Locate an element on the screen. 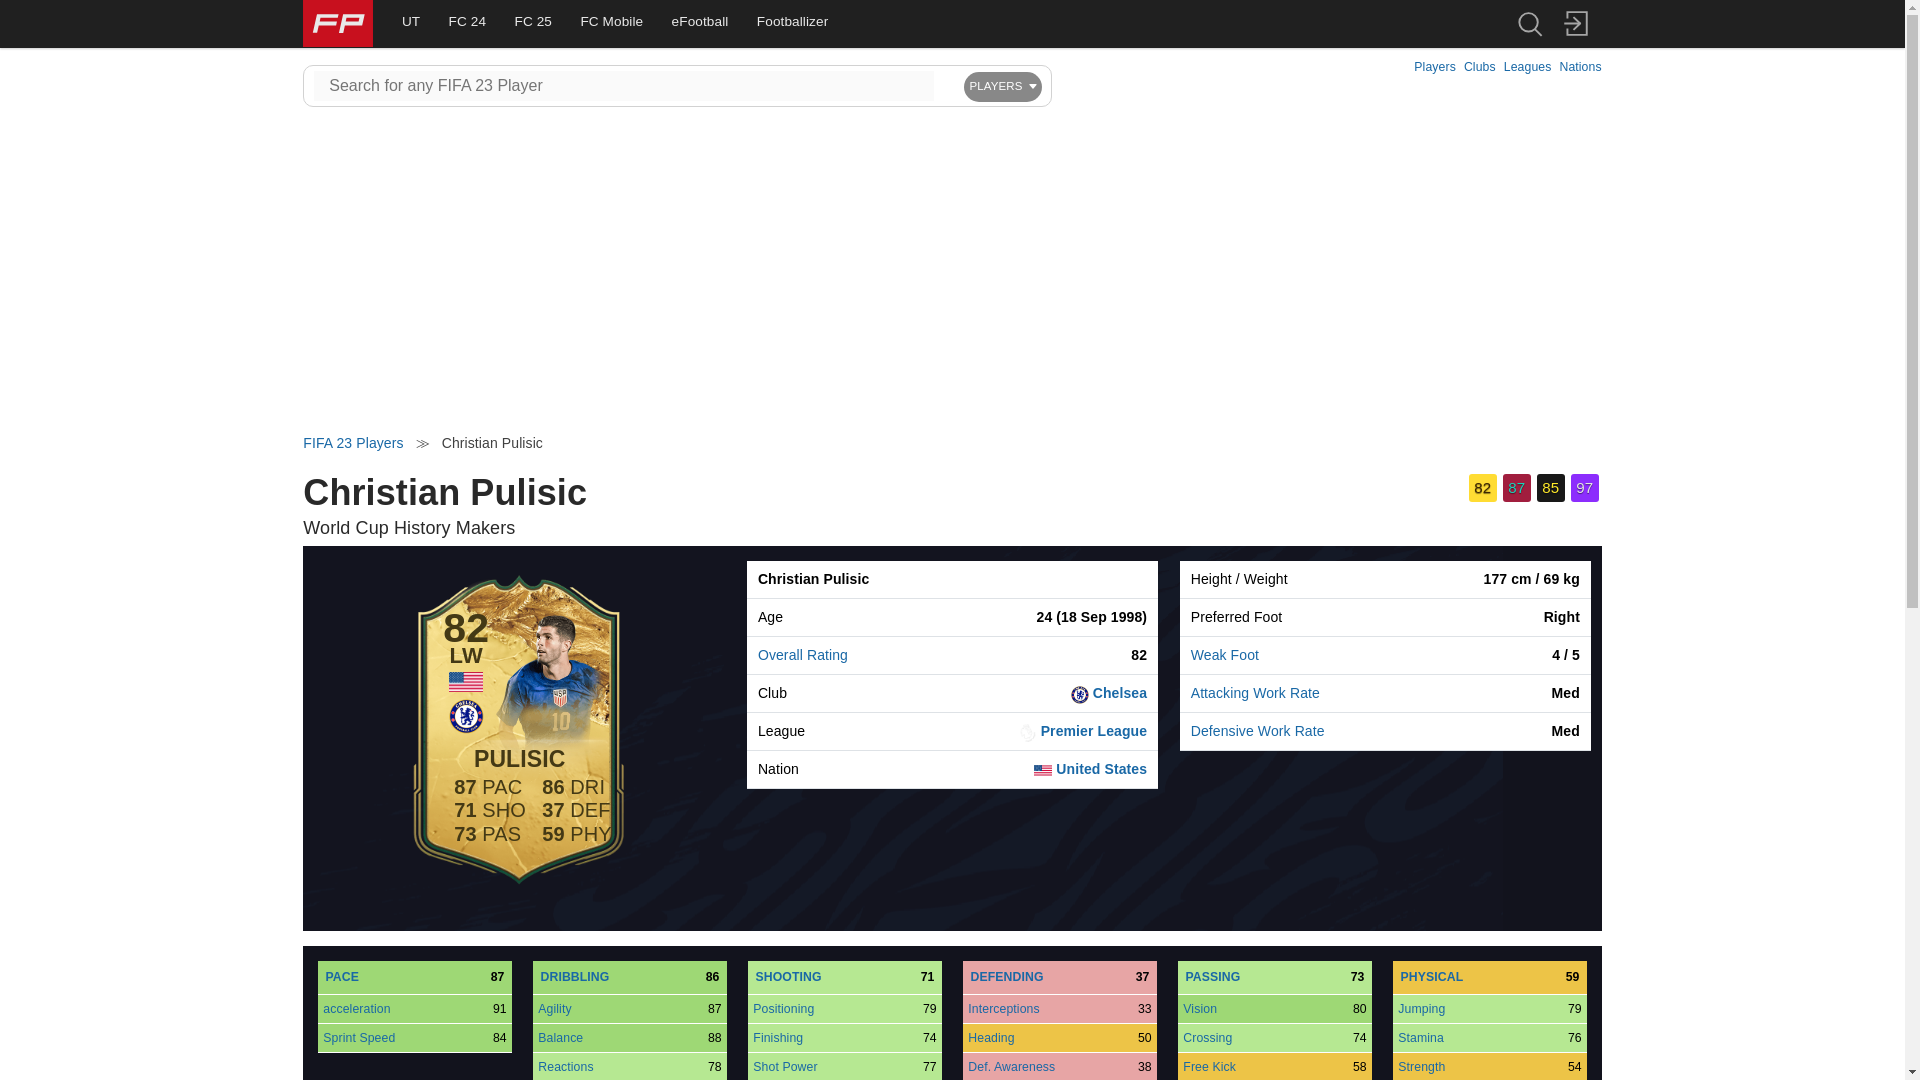 The height and width of the screenshot is (1080, 1920). FIFPlay is located at coordinates (338, 24).